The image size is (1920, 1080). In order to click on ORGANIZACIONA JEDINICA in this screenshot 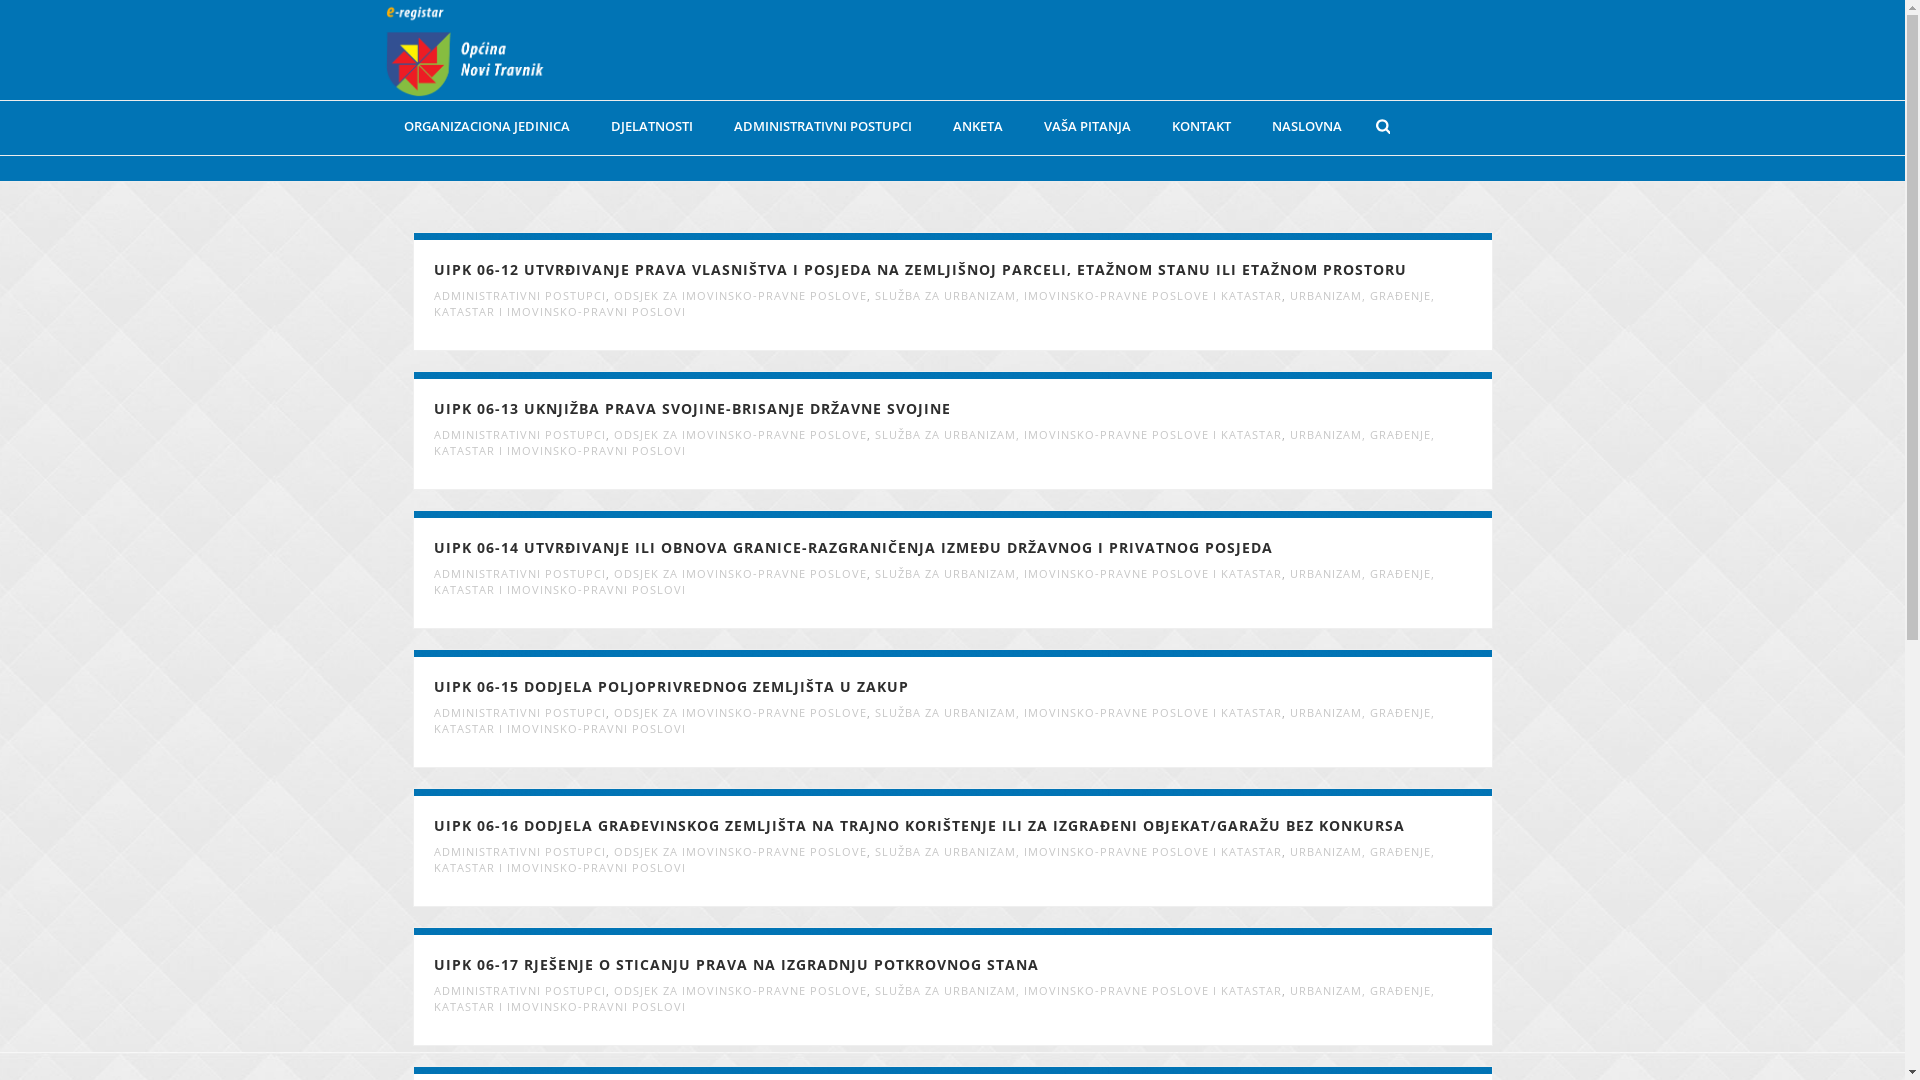, I will do `click(487, 126)`.